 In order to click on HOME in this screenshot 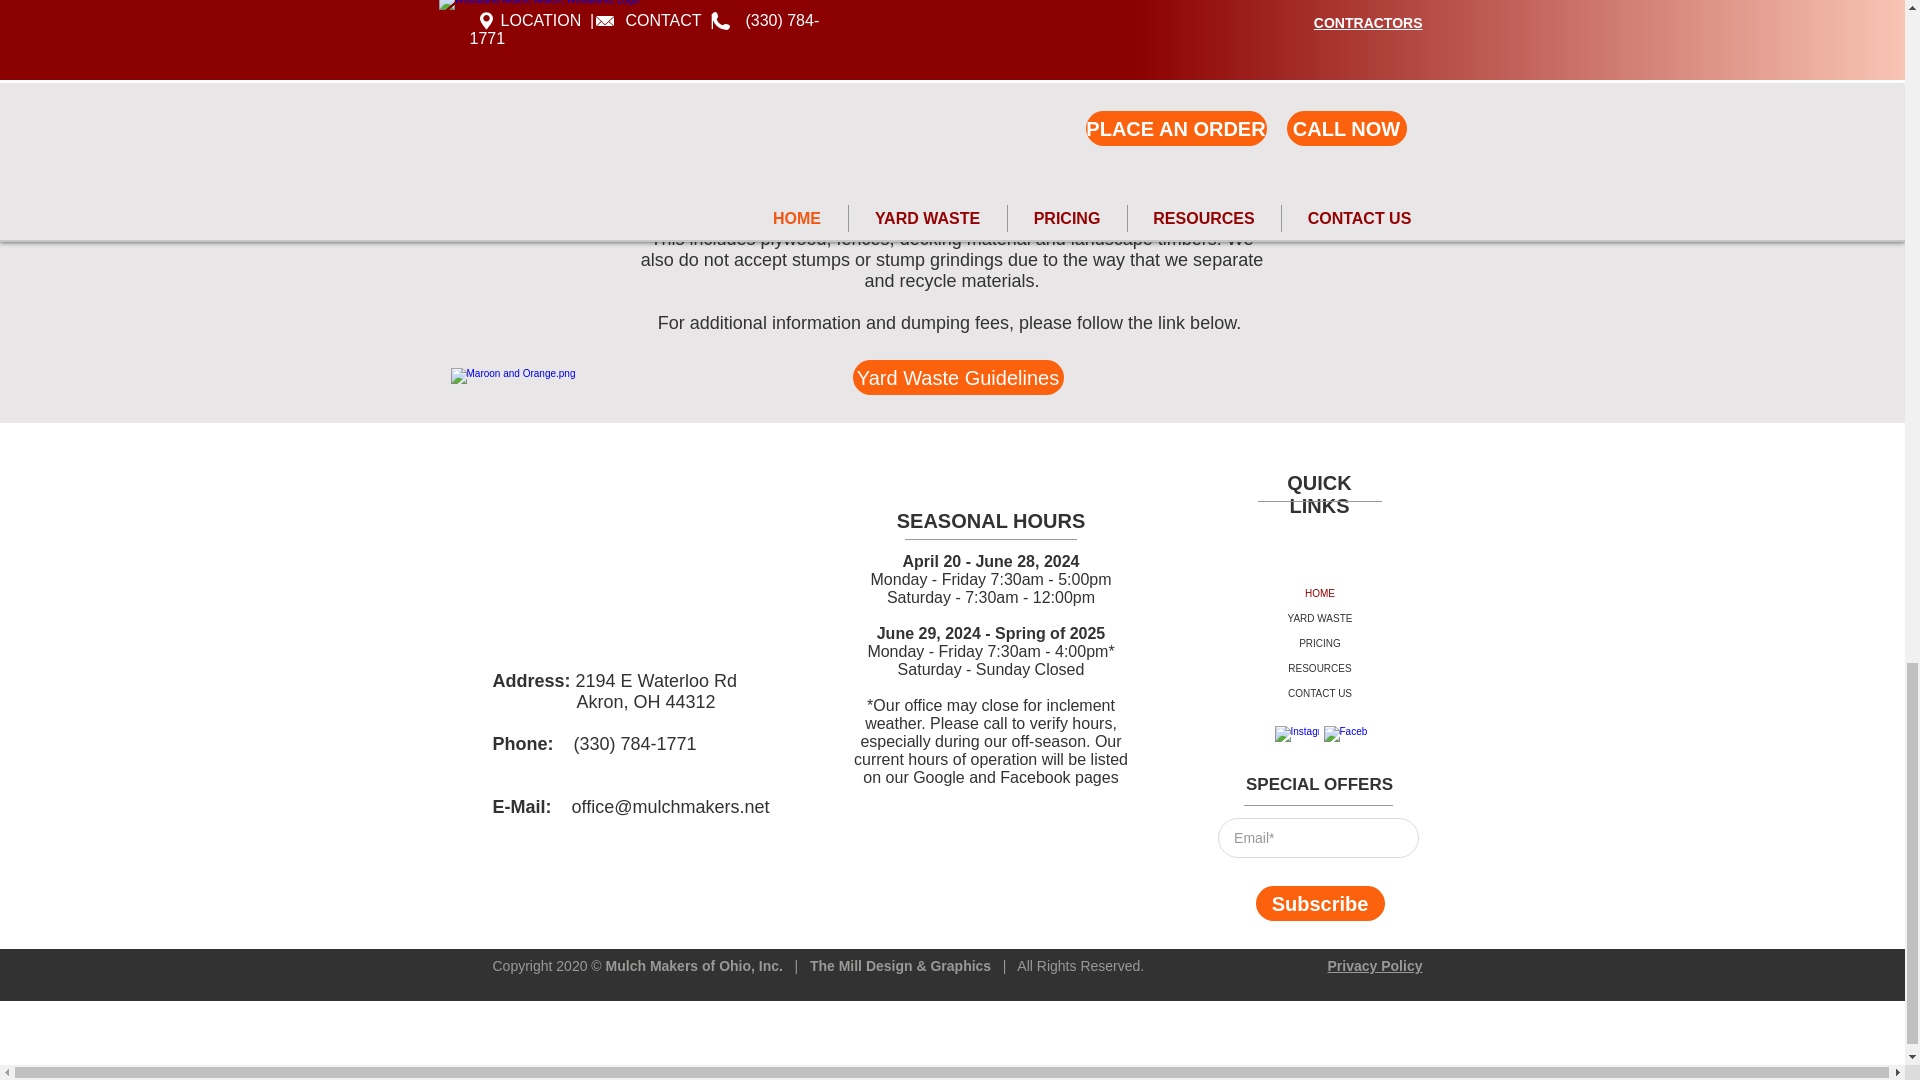, I will do `click(1320, 593)`.